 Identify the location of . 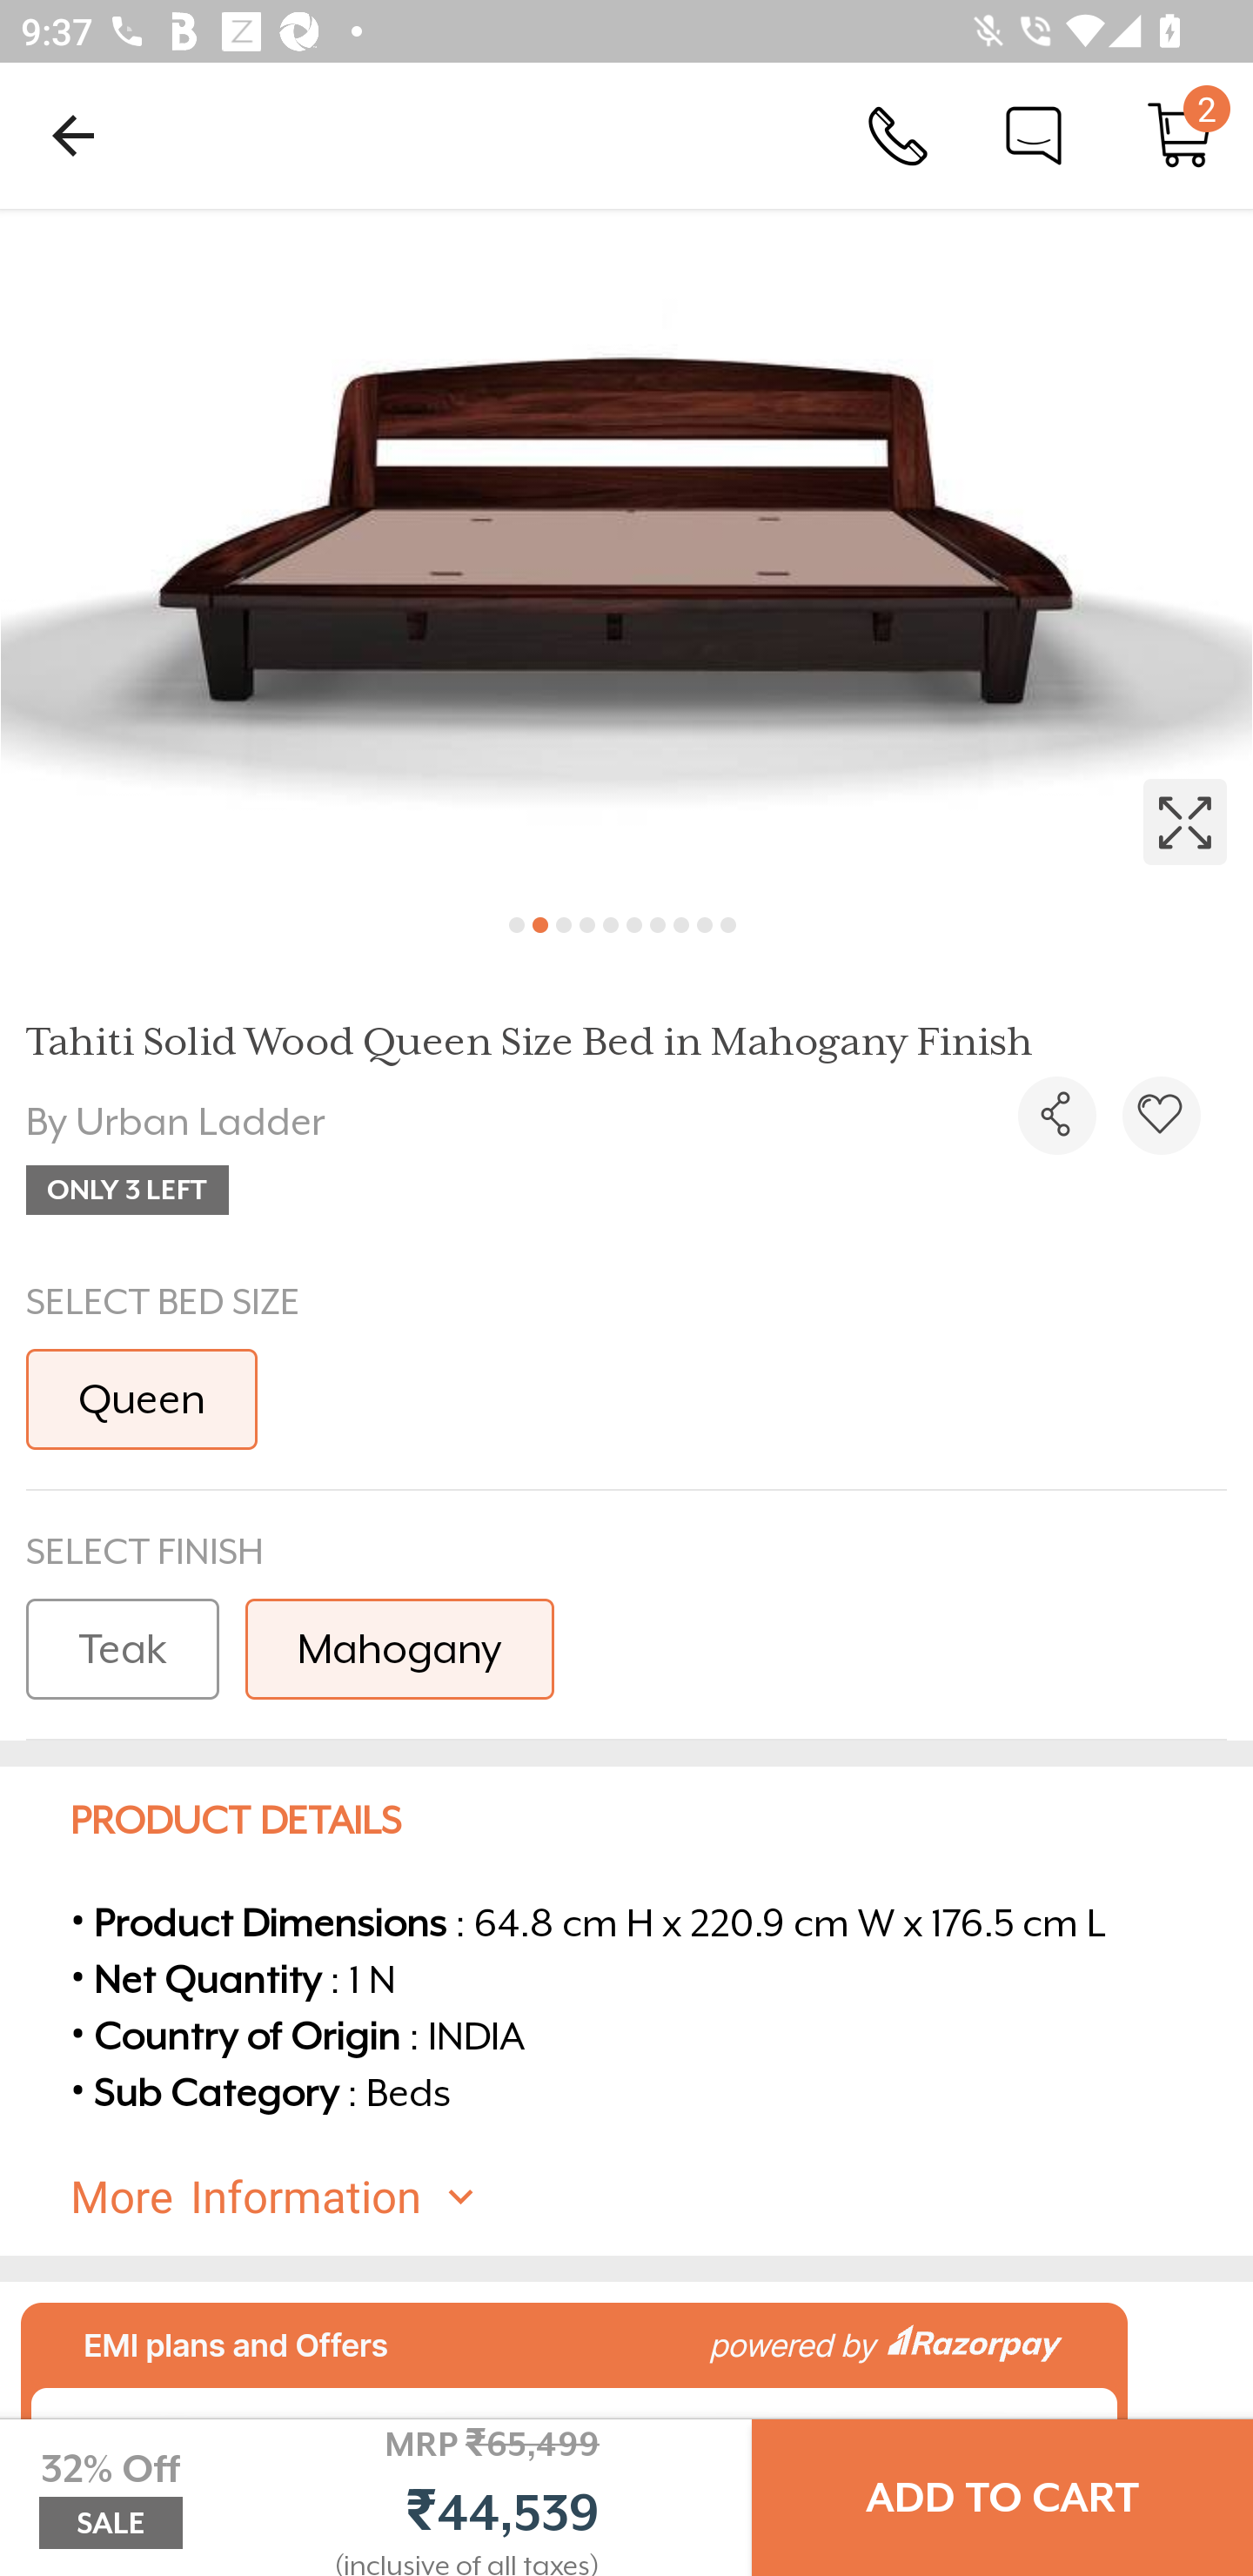
(1161, 1116).